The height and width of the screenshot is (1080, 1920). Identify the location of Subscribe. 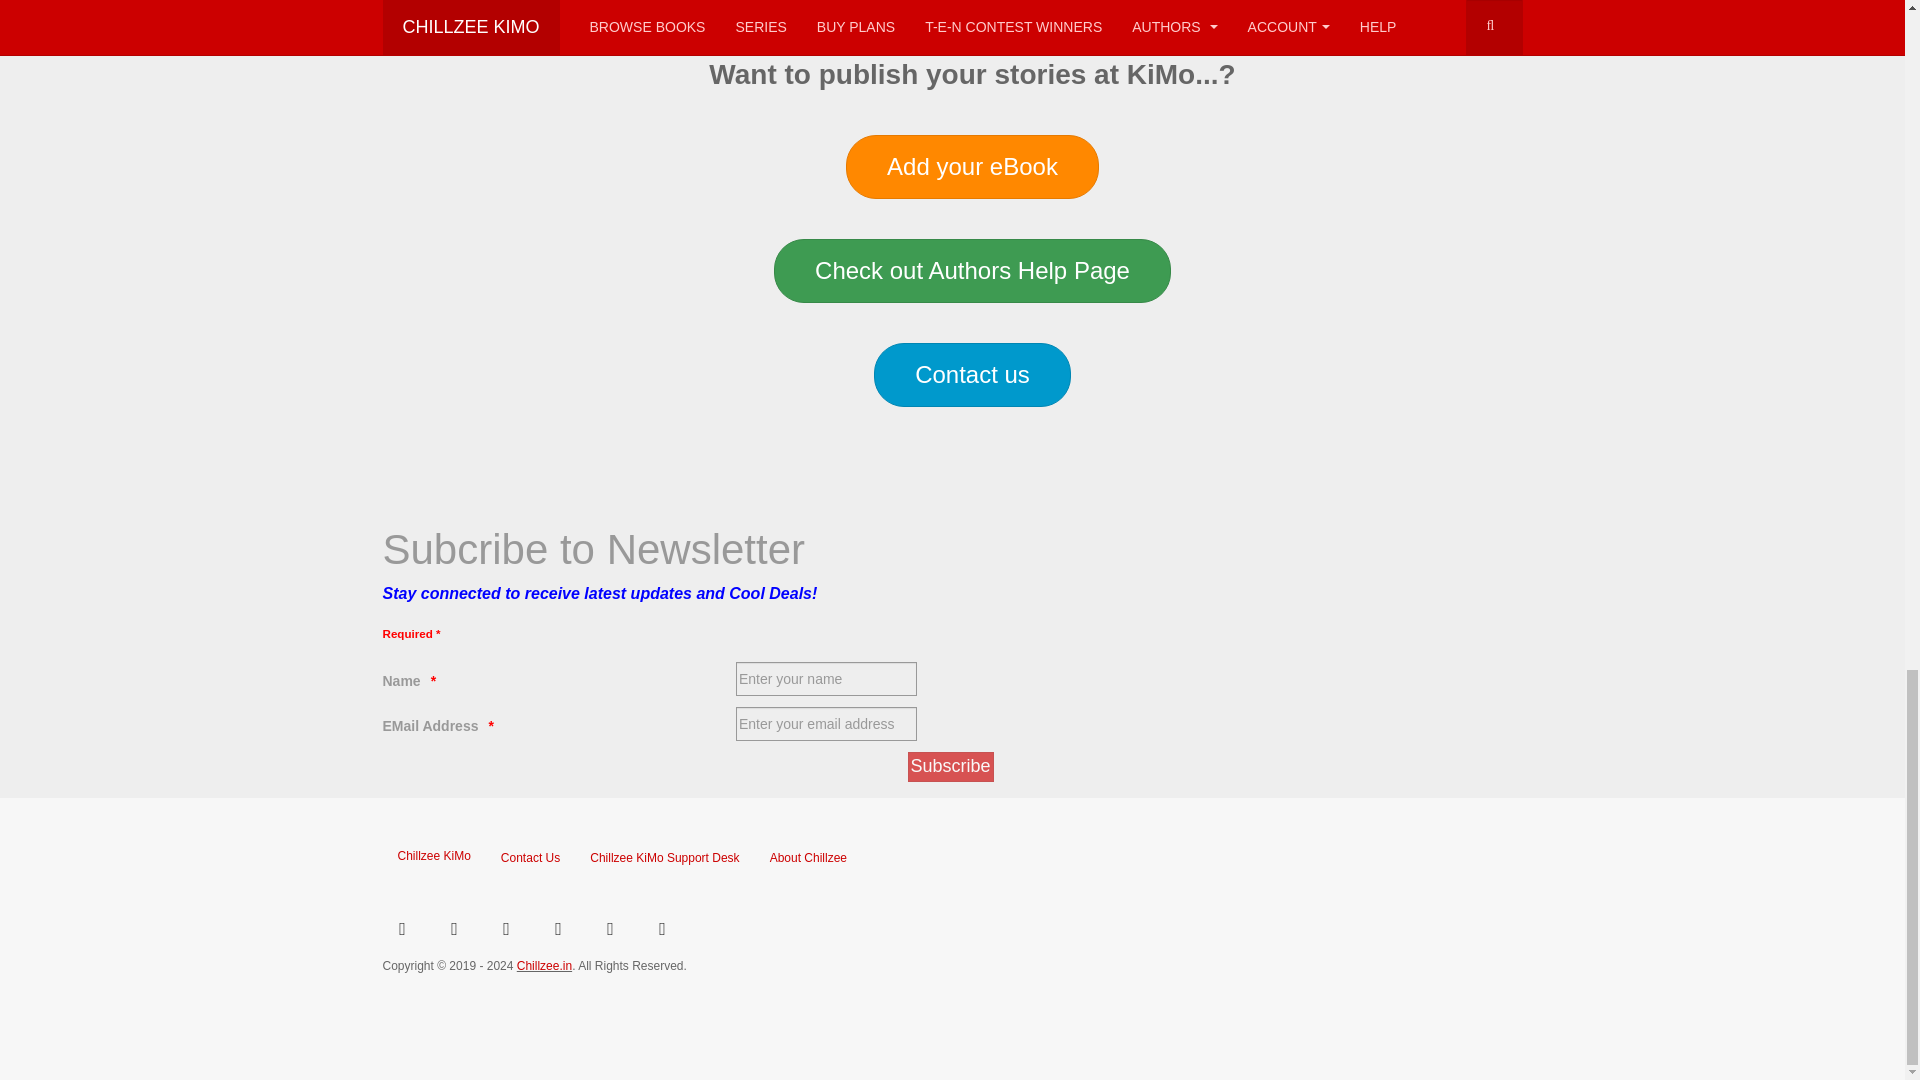
(951, 766).